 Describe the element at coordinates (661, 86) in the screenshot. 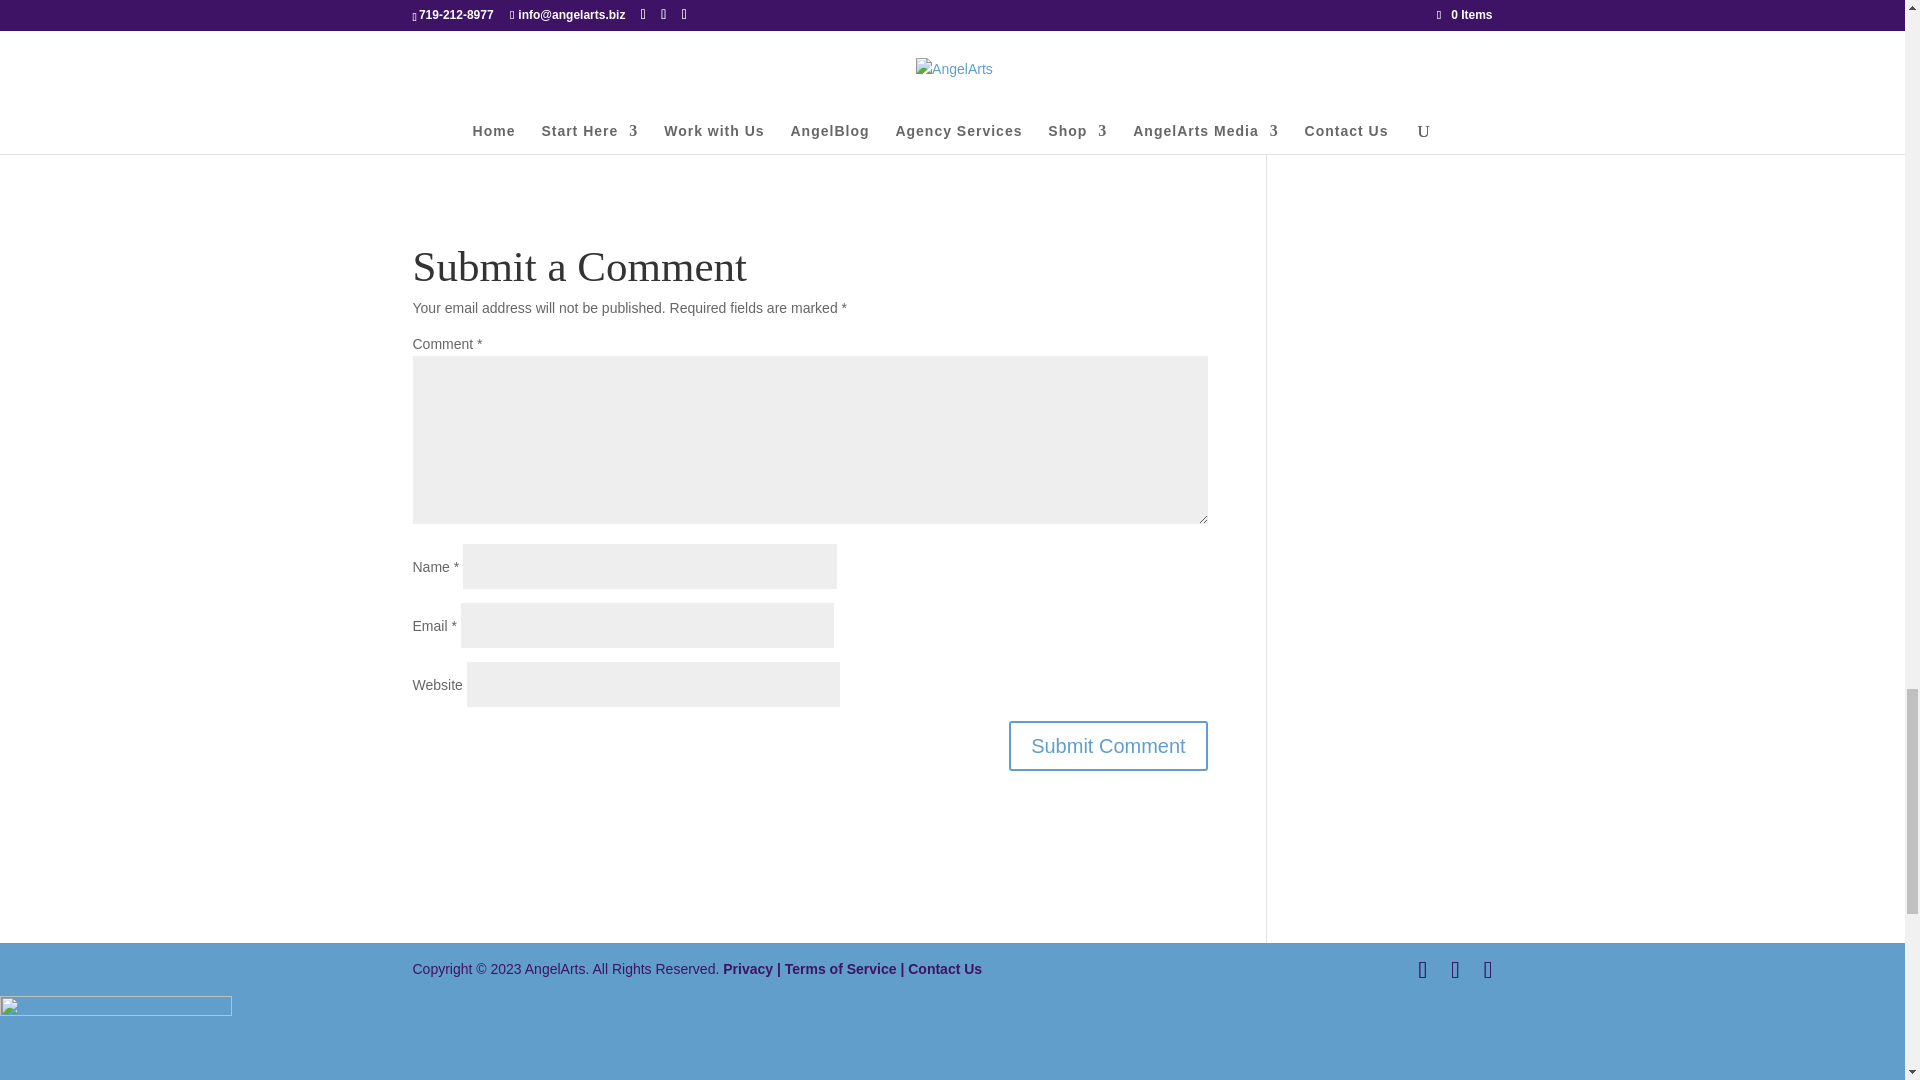

I see `RSS` at that location.